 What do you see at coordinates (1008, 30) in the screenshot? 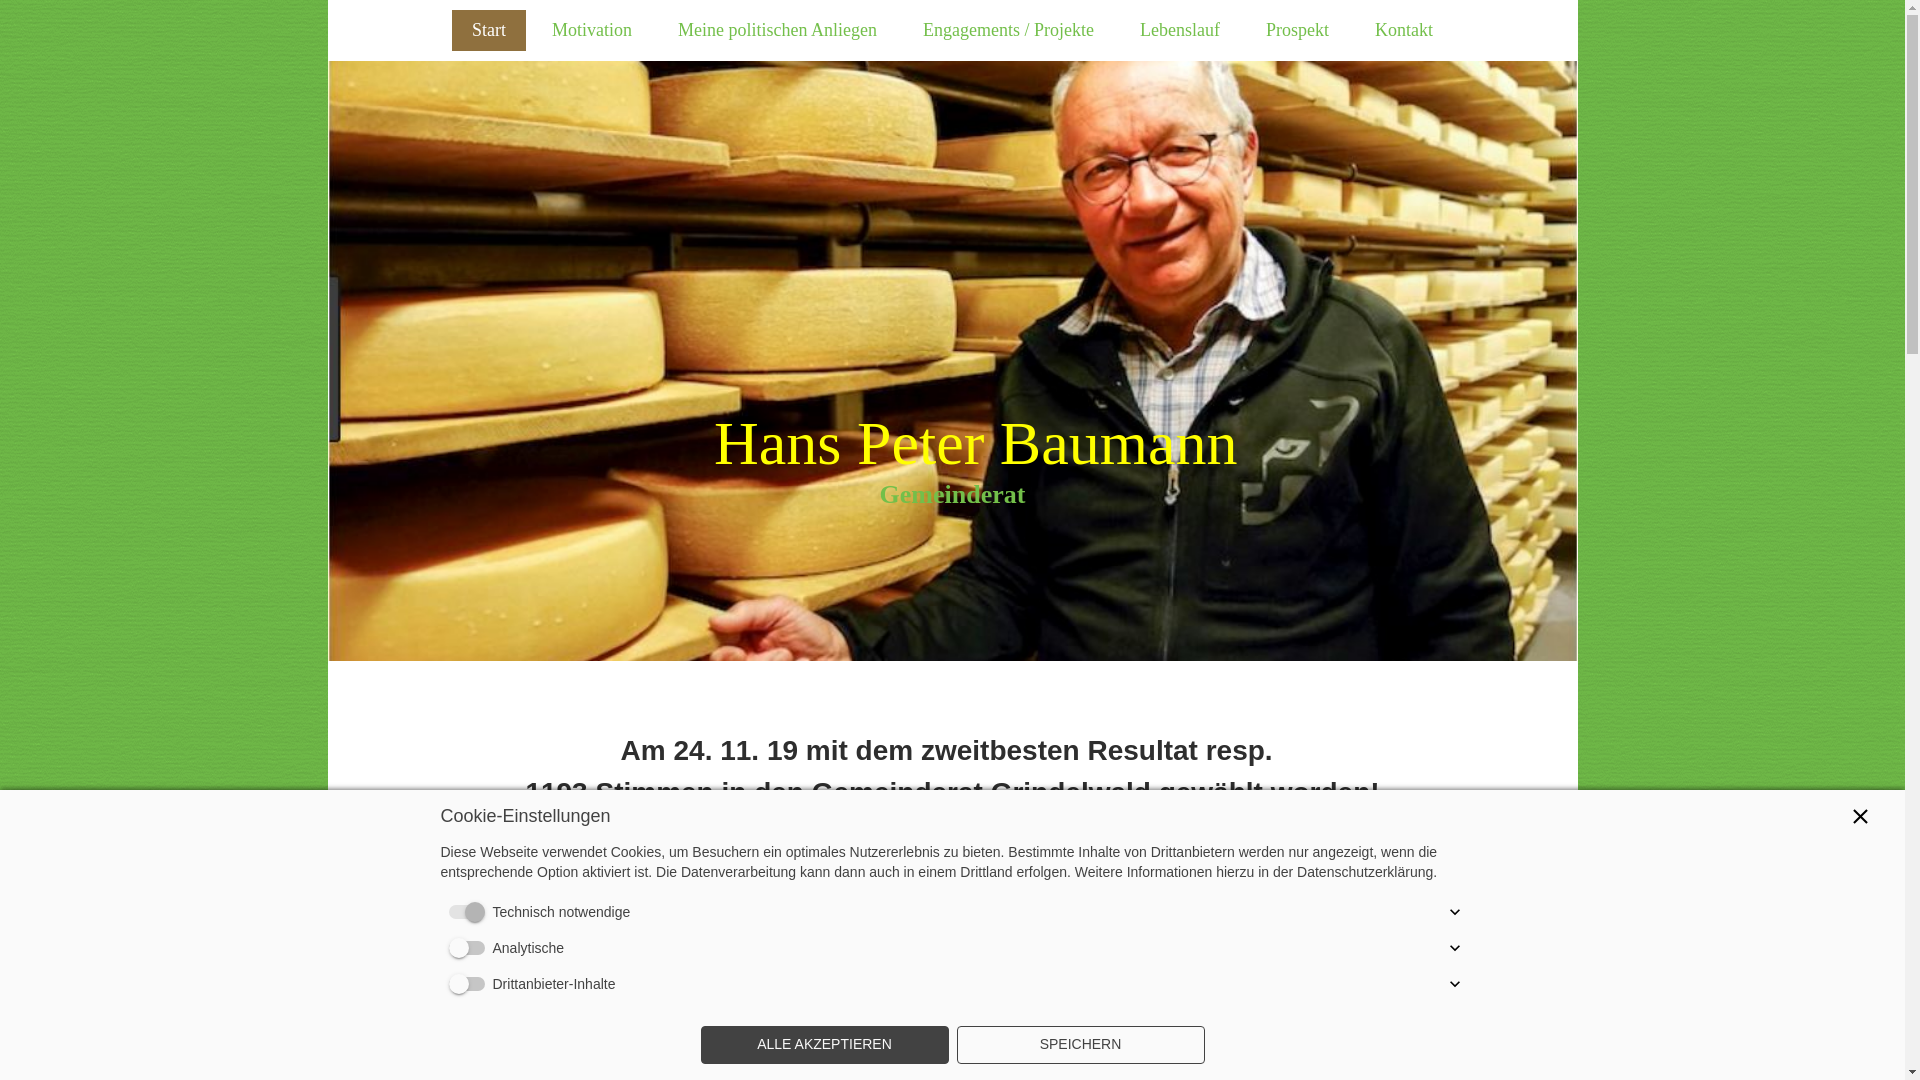
I see `Engagements / Projekte` at bounding box center [1008, 30].